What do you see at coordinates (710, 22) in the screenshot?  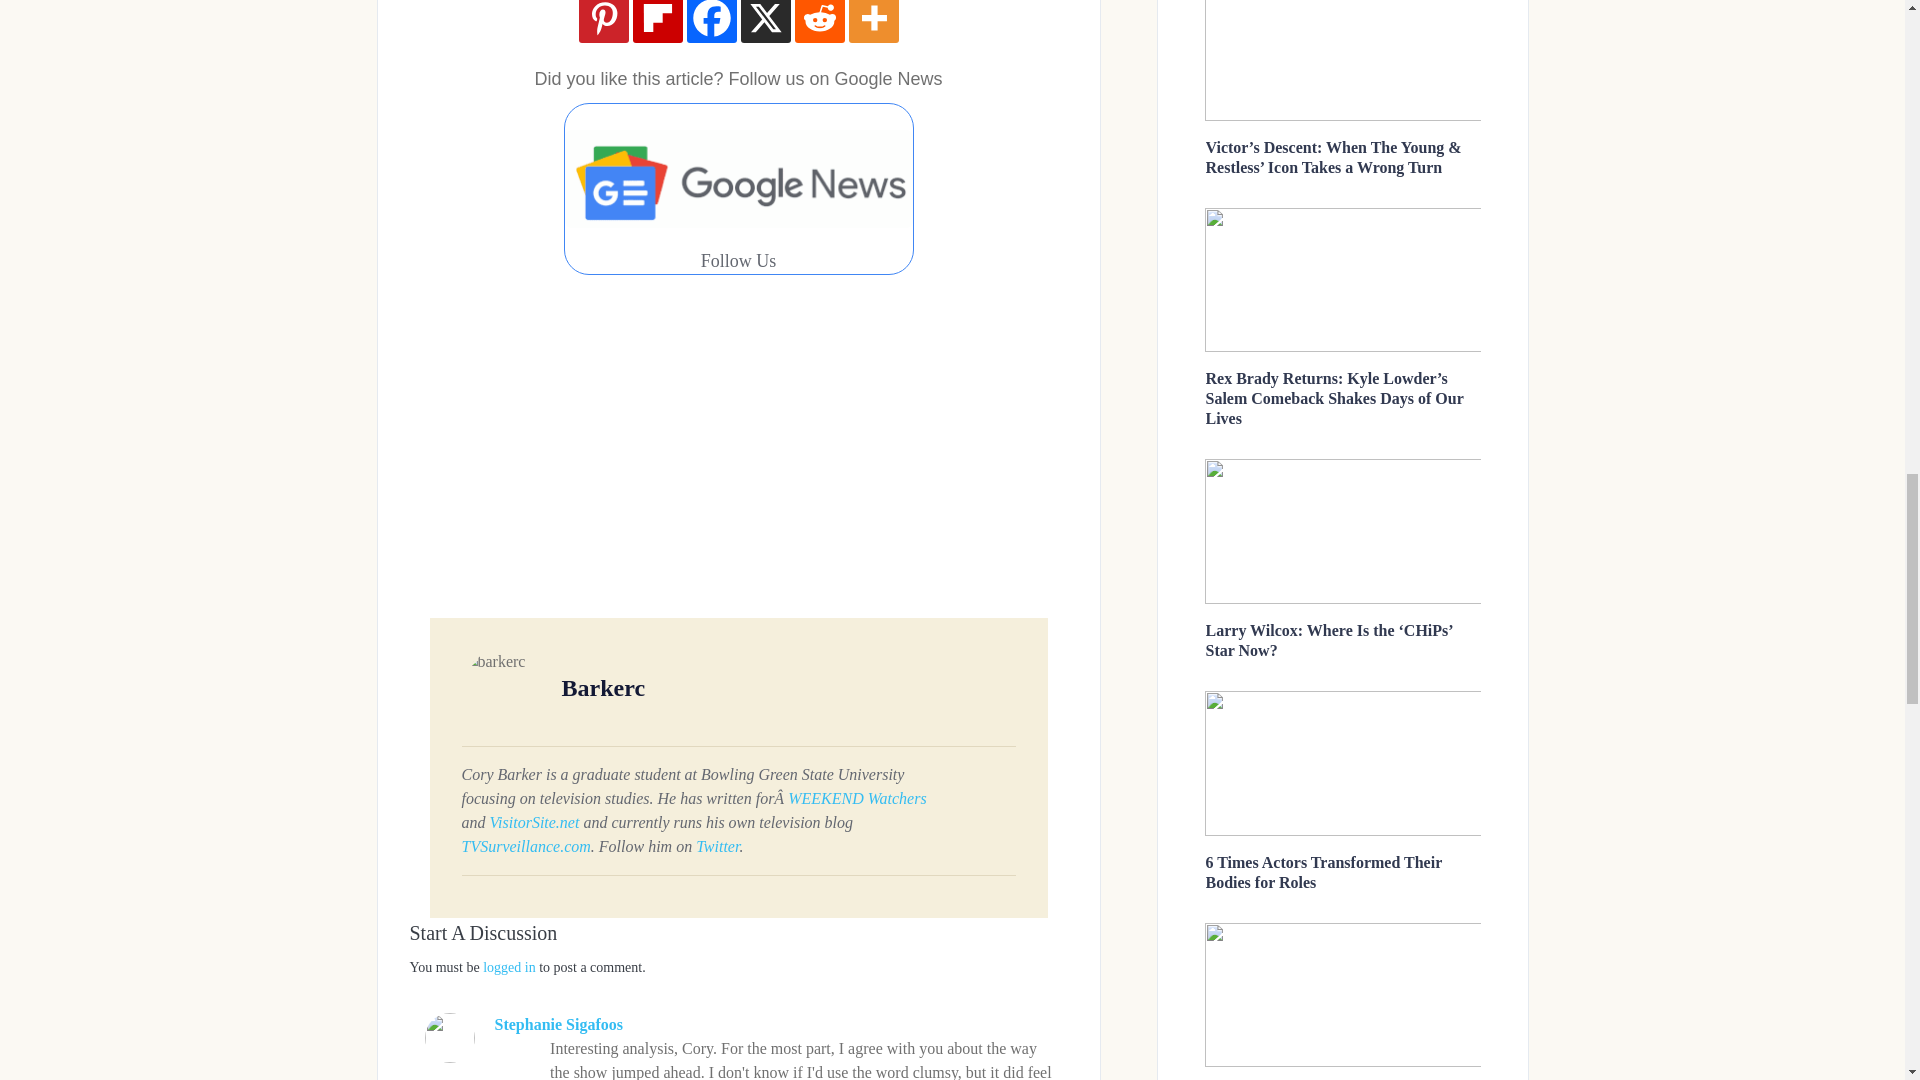 I see `Facebook` at bounding box center [710, 22].